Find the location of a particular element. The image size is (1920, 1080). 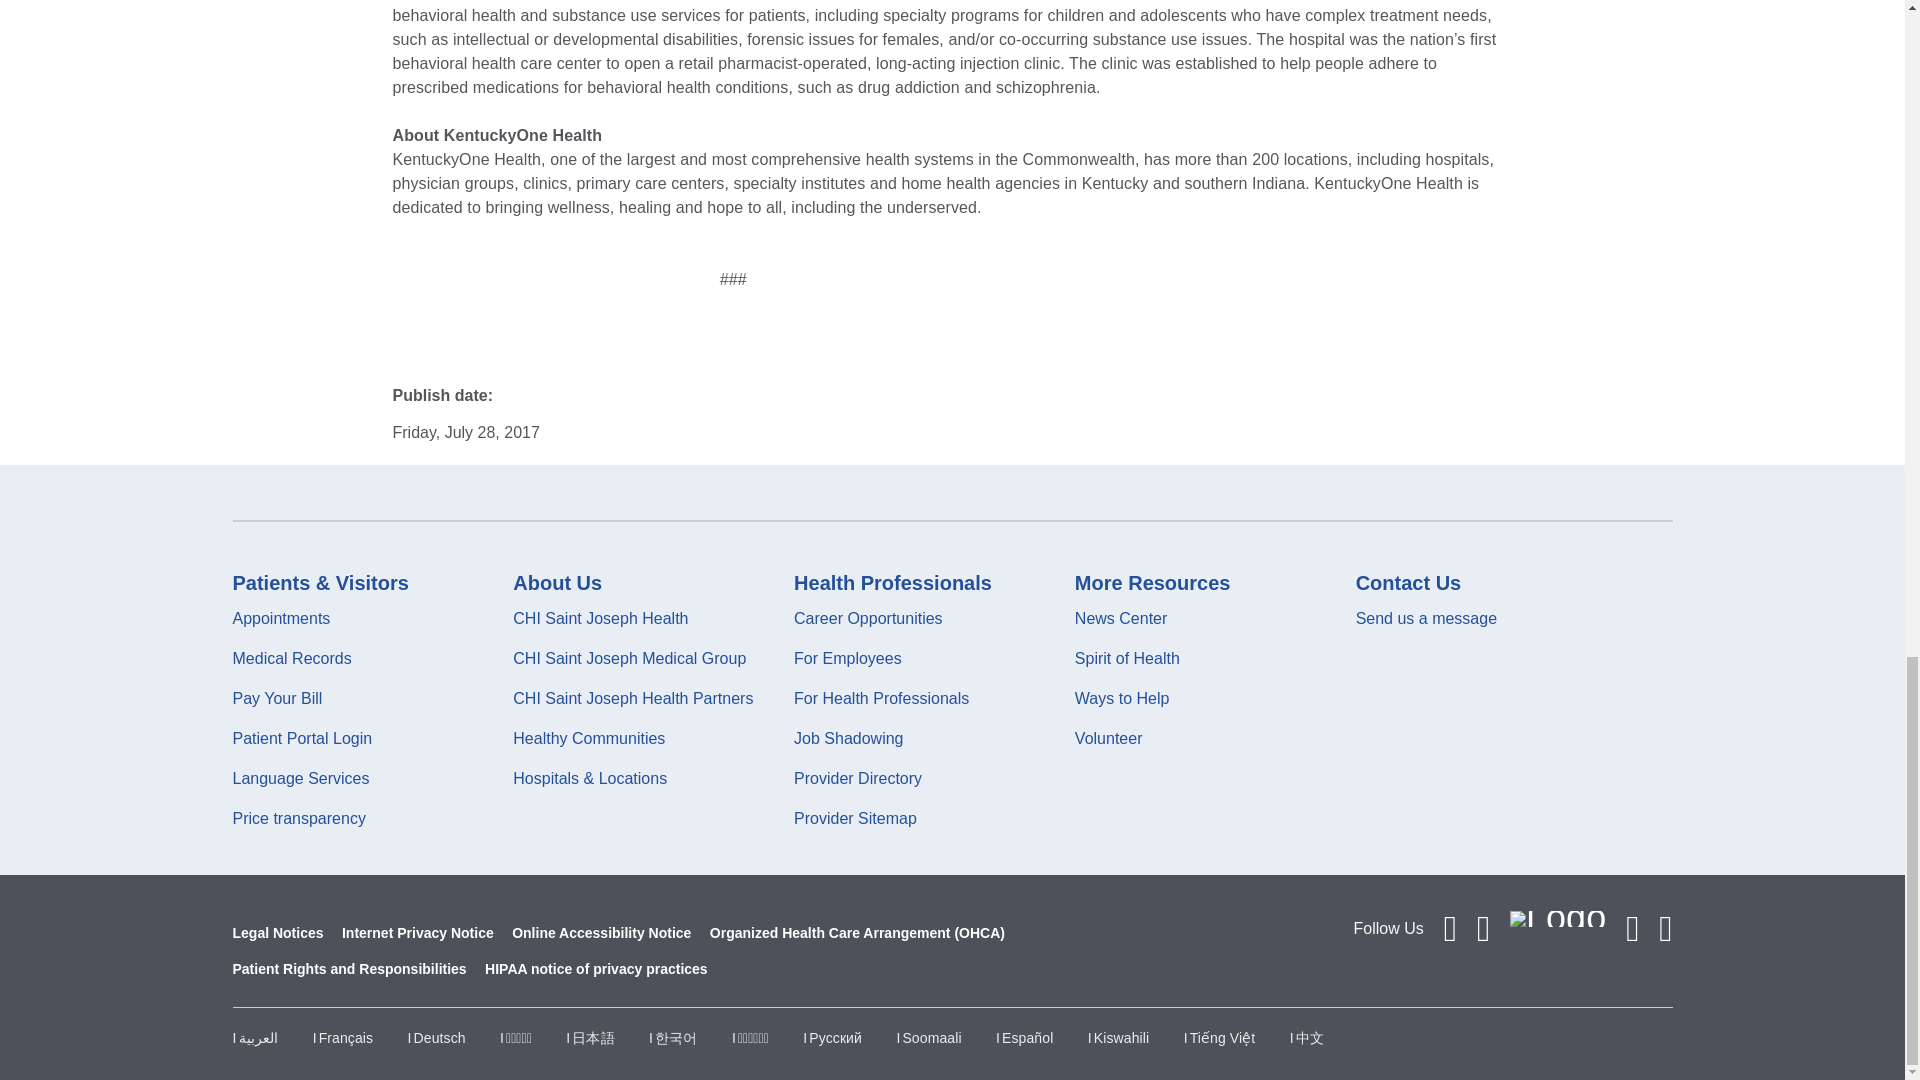

Chinese is located at coordinates (1307, 1038).